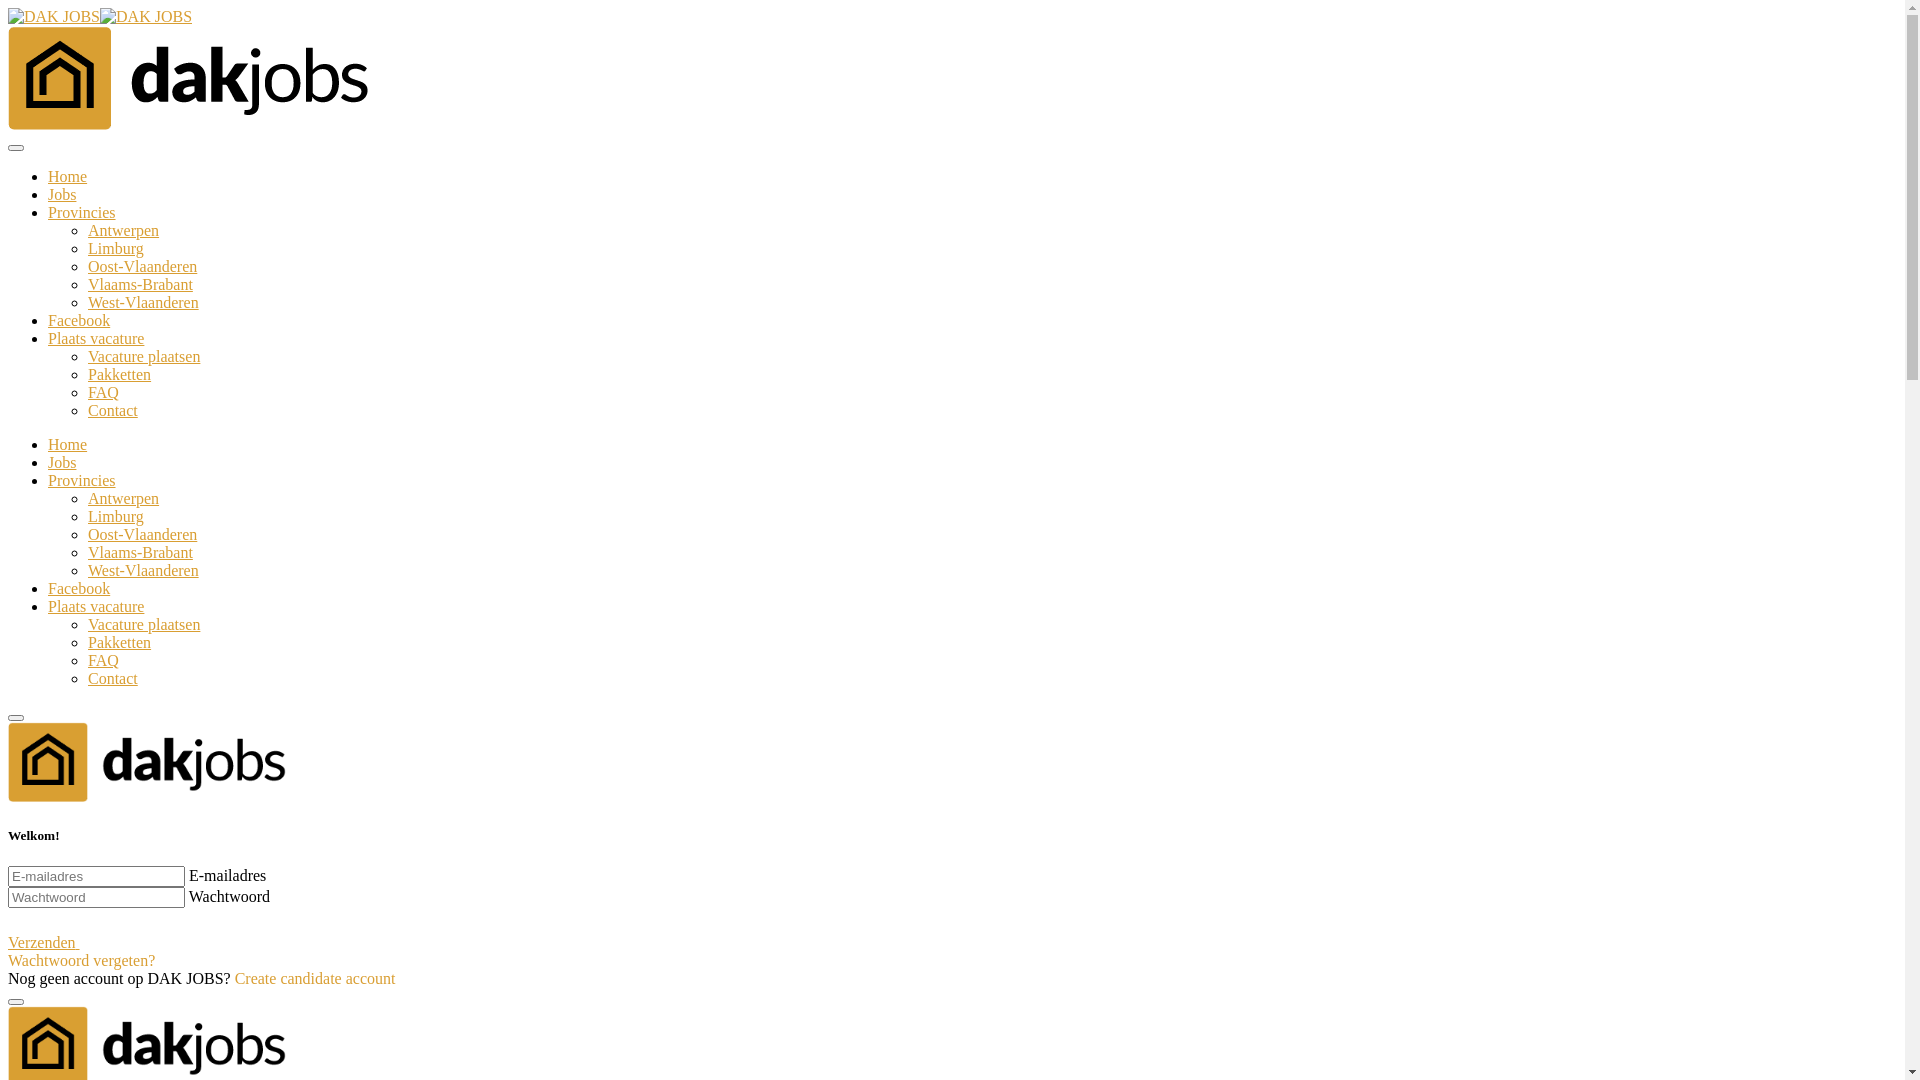 The height and width of the screenshot is (1080, 1920). What do you see at coordinates (124, 230) in the screenshot?
I see `Antwerpen` at bounding box center [124, 230].